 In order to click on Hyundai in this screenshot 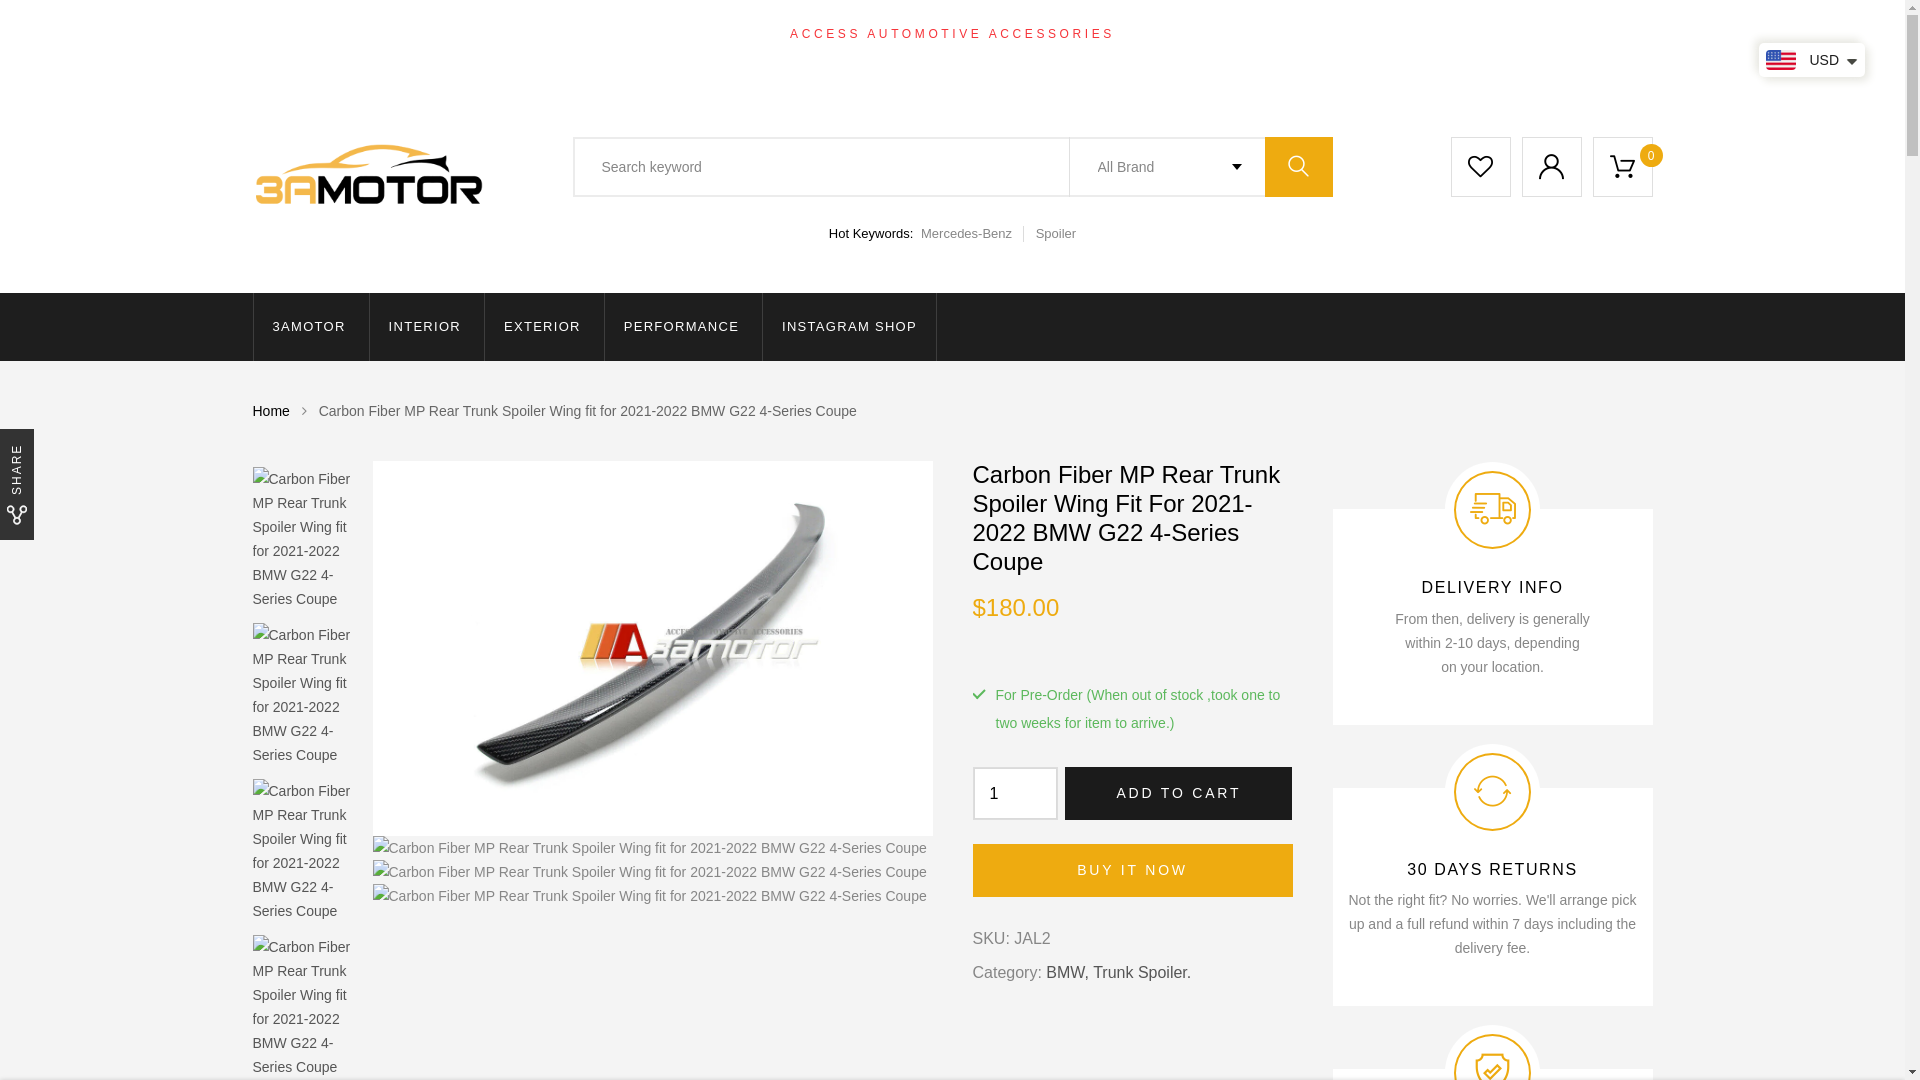, I will do `click(1130, 490)`.